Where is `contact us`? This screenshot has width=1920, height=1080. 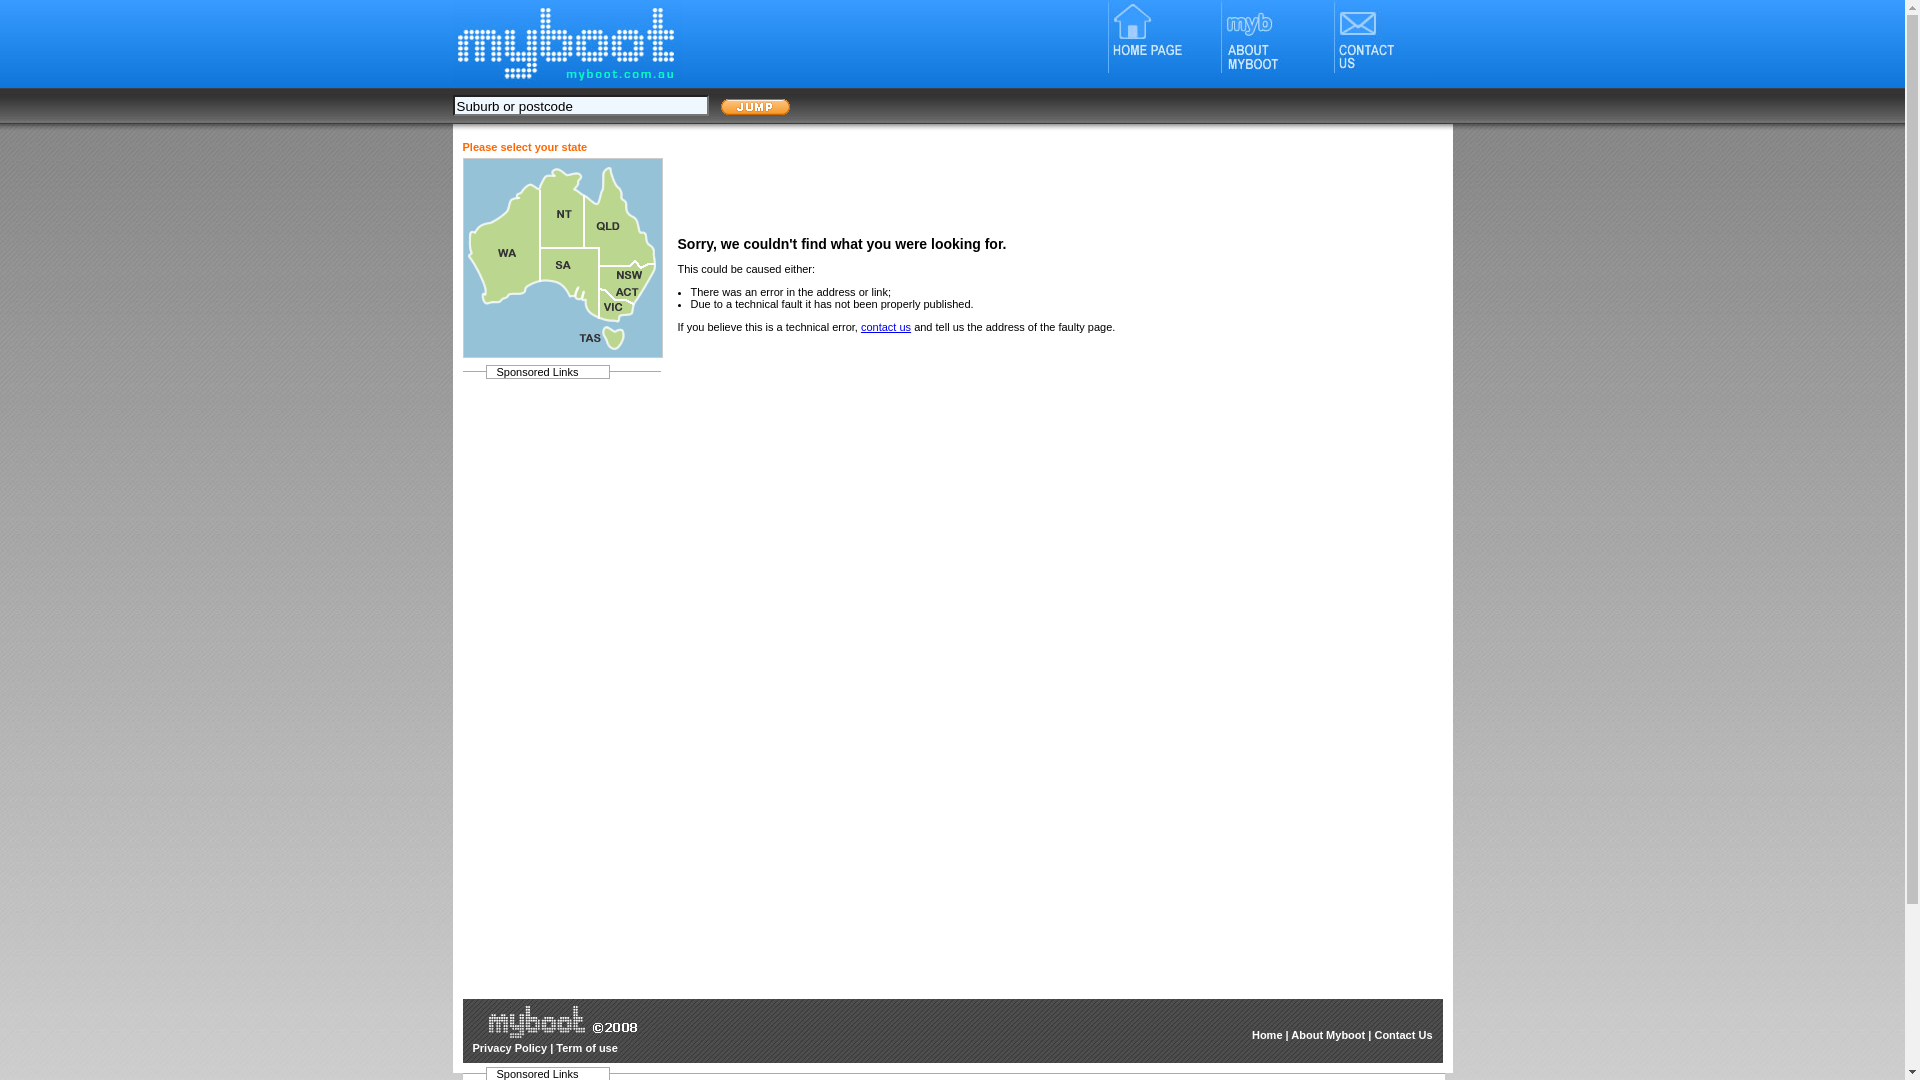 contact us is located at coordinates (886, 327).